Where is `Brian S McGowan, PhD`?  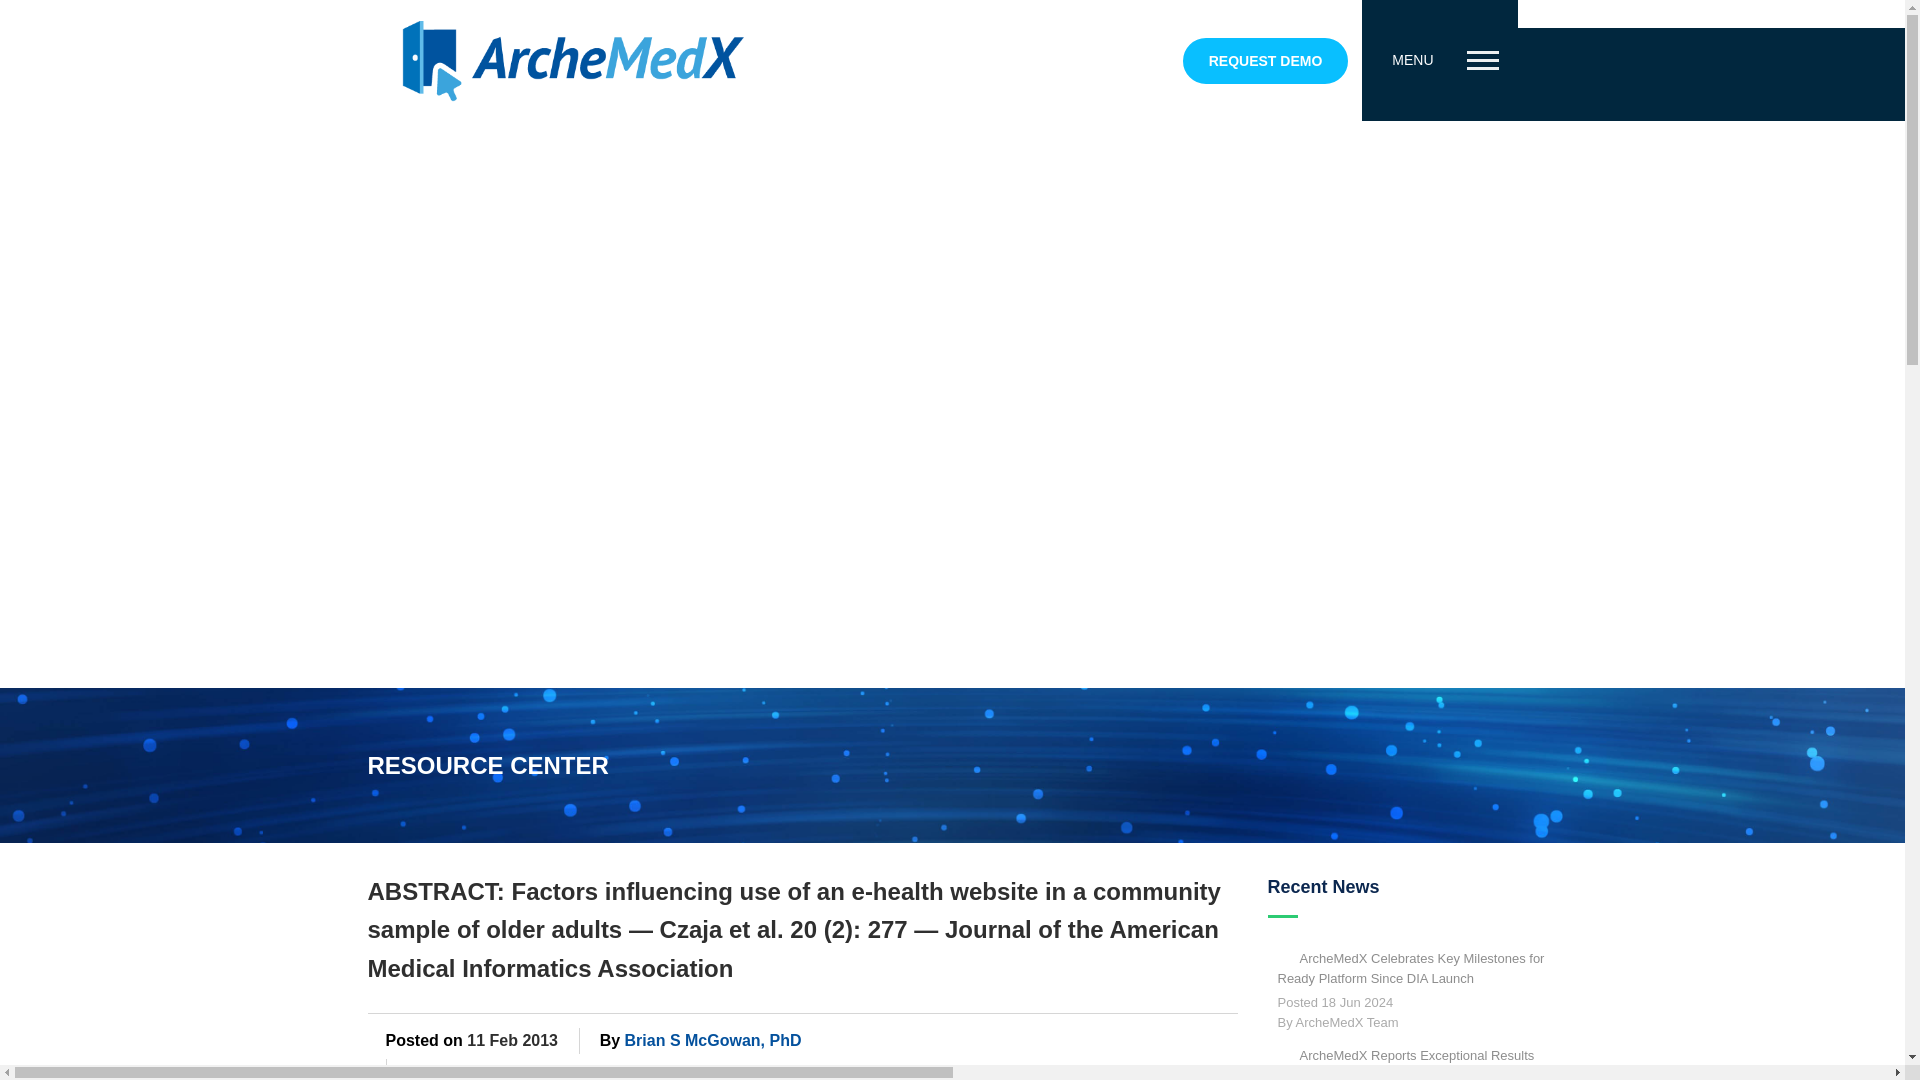 Brian S McGowan, PhD is located at coordinates (714, 1040).